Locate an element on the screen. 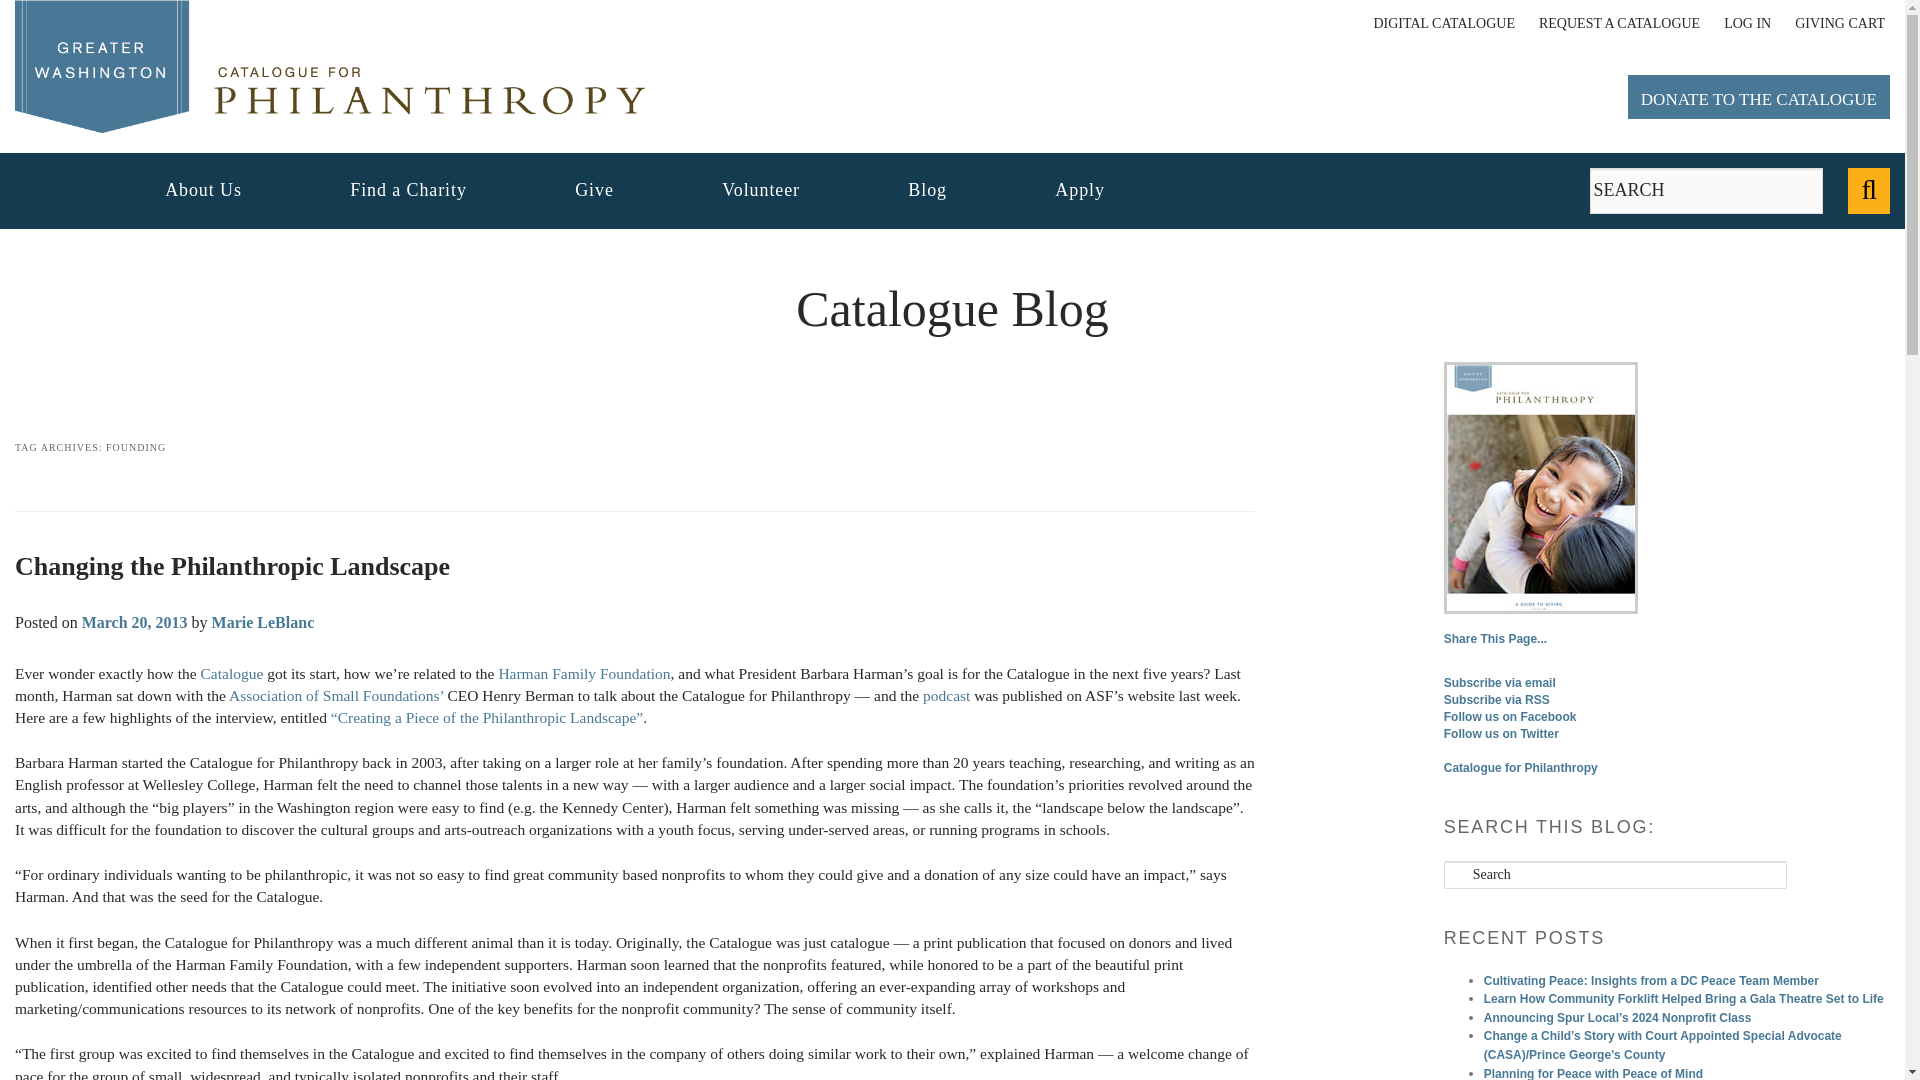  About Us is located at coordinates (203, 190).